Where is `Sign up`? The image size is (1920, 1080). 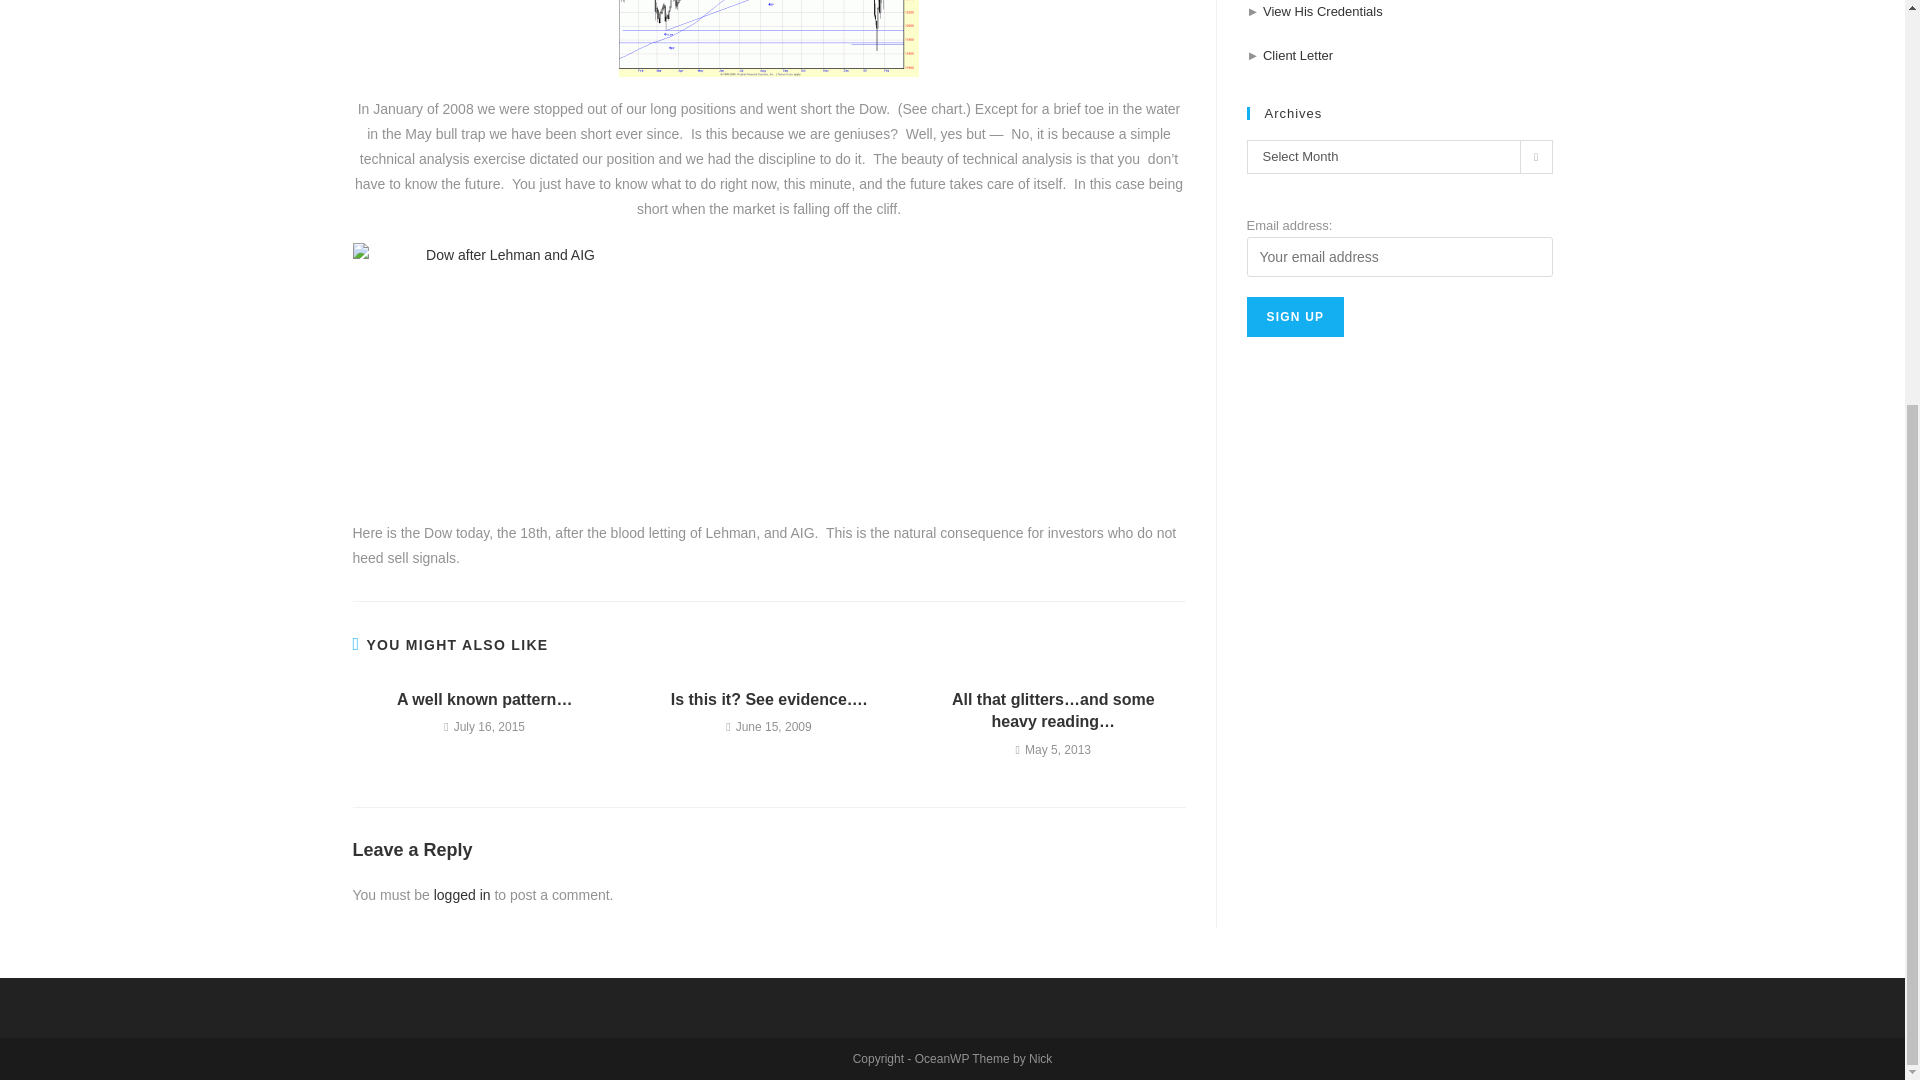 Sign up is located at coordinates (1295, 316).